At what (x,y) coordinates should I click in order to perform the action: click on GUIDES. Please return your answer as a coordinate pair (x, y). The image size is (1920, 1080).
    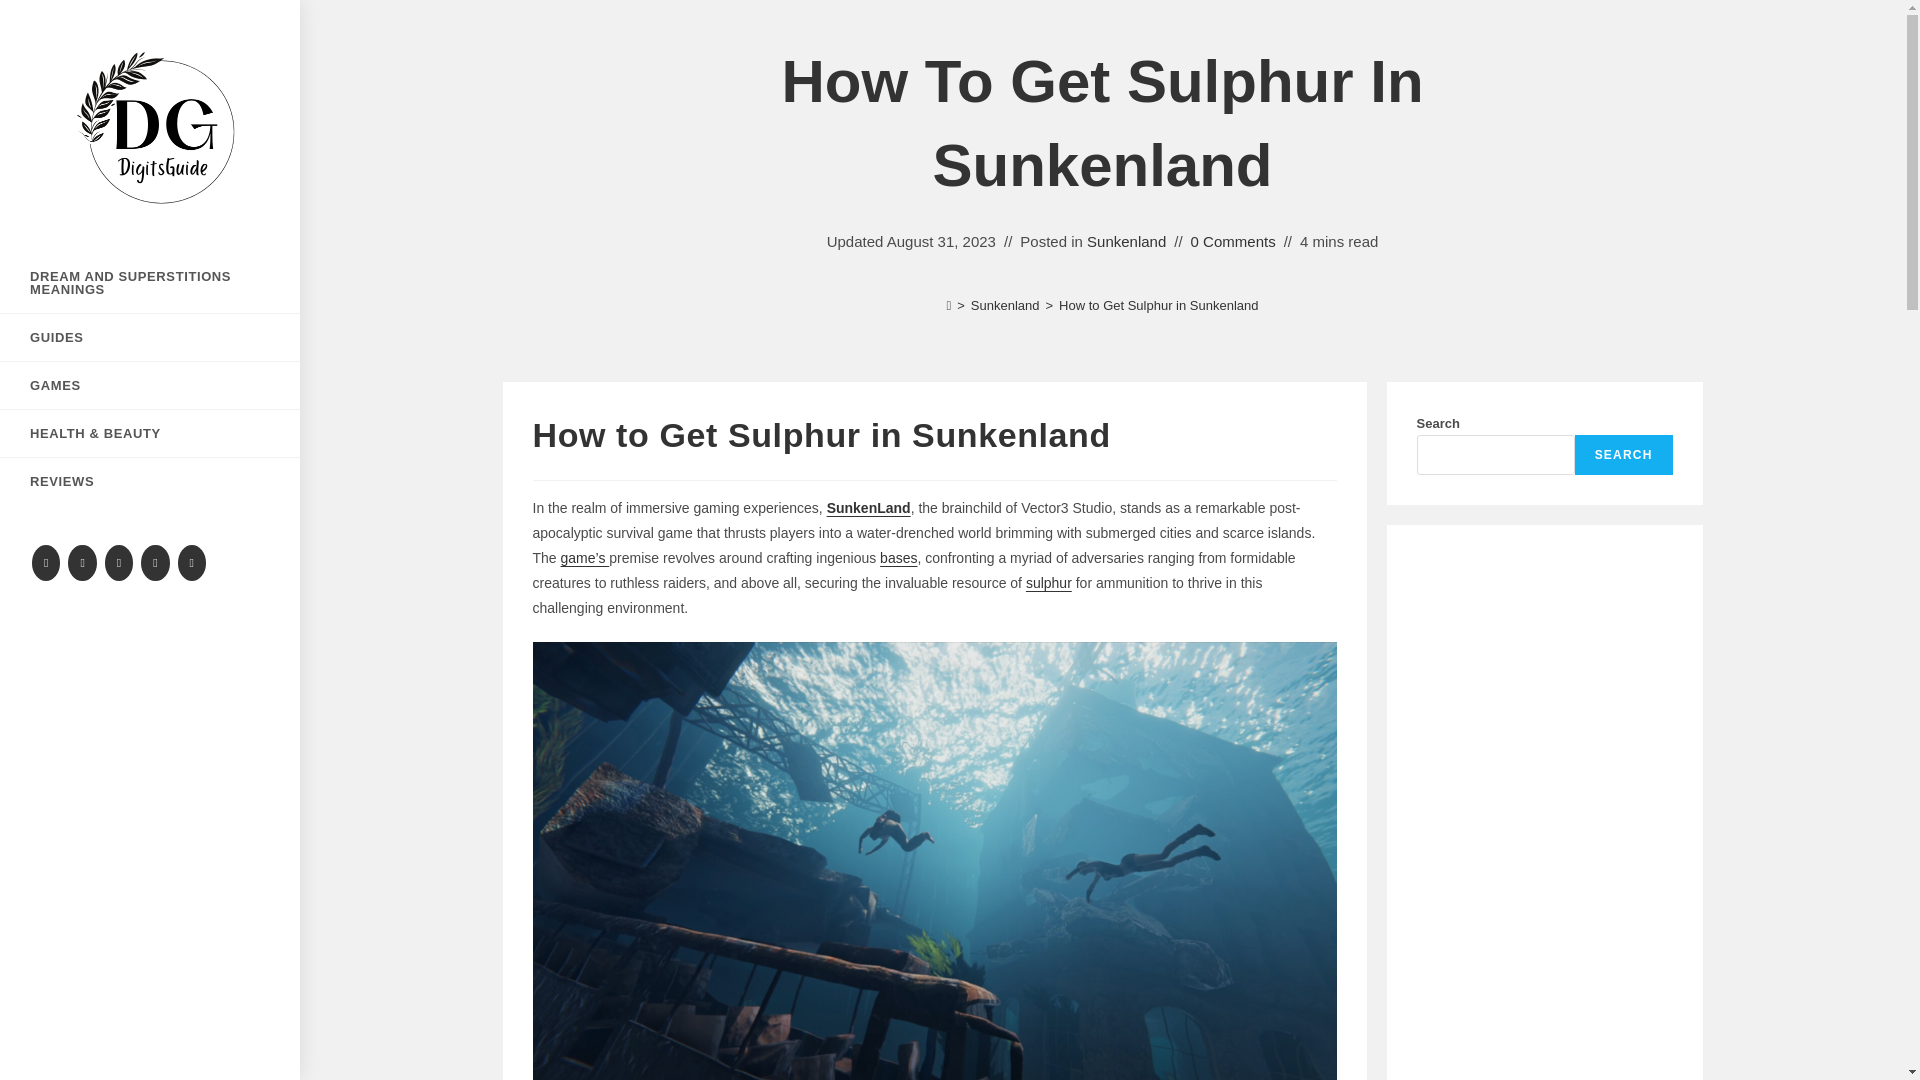
    Looking at the image, I should click on (150, 337).